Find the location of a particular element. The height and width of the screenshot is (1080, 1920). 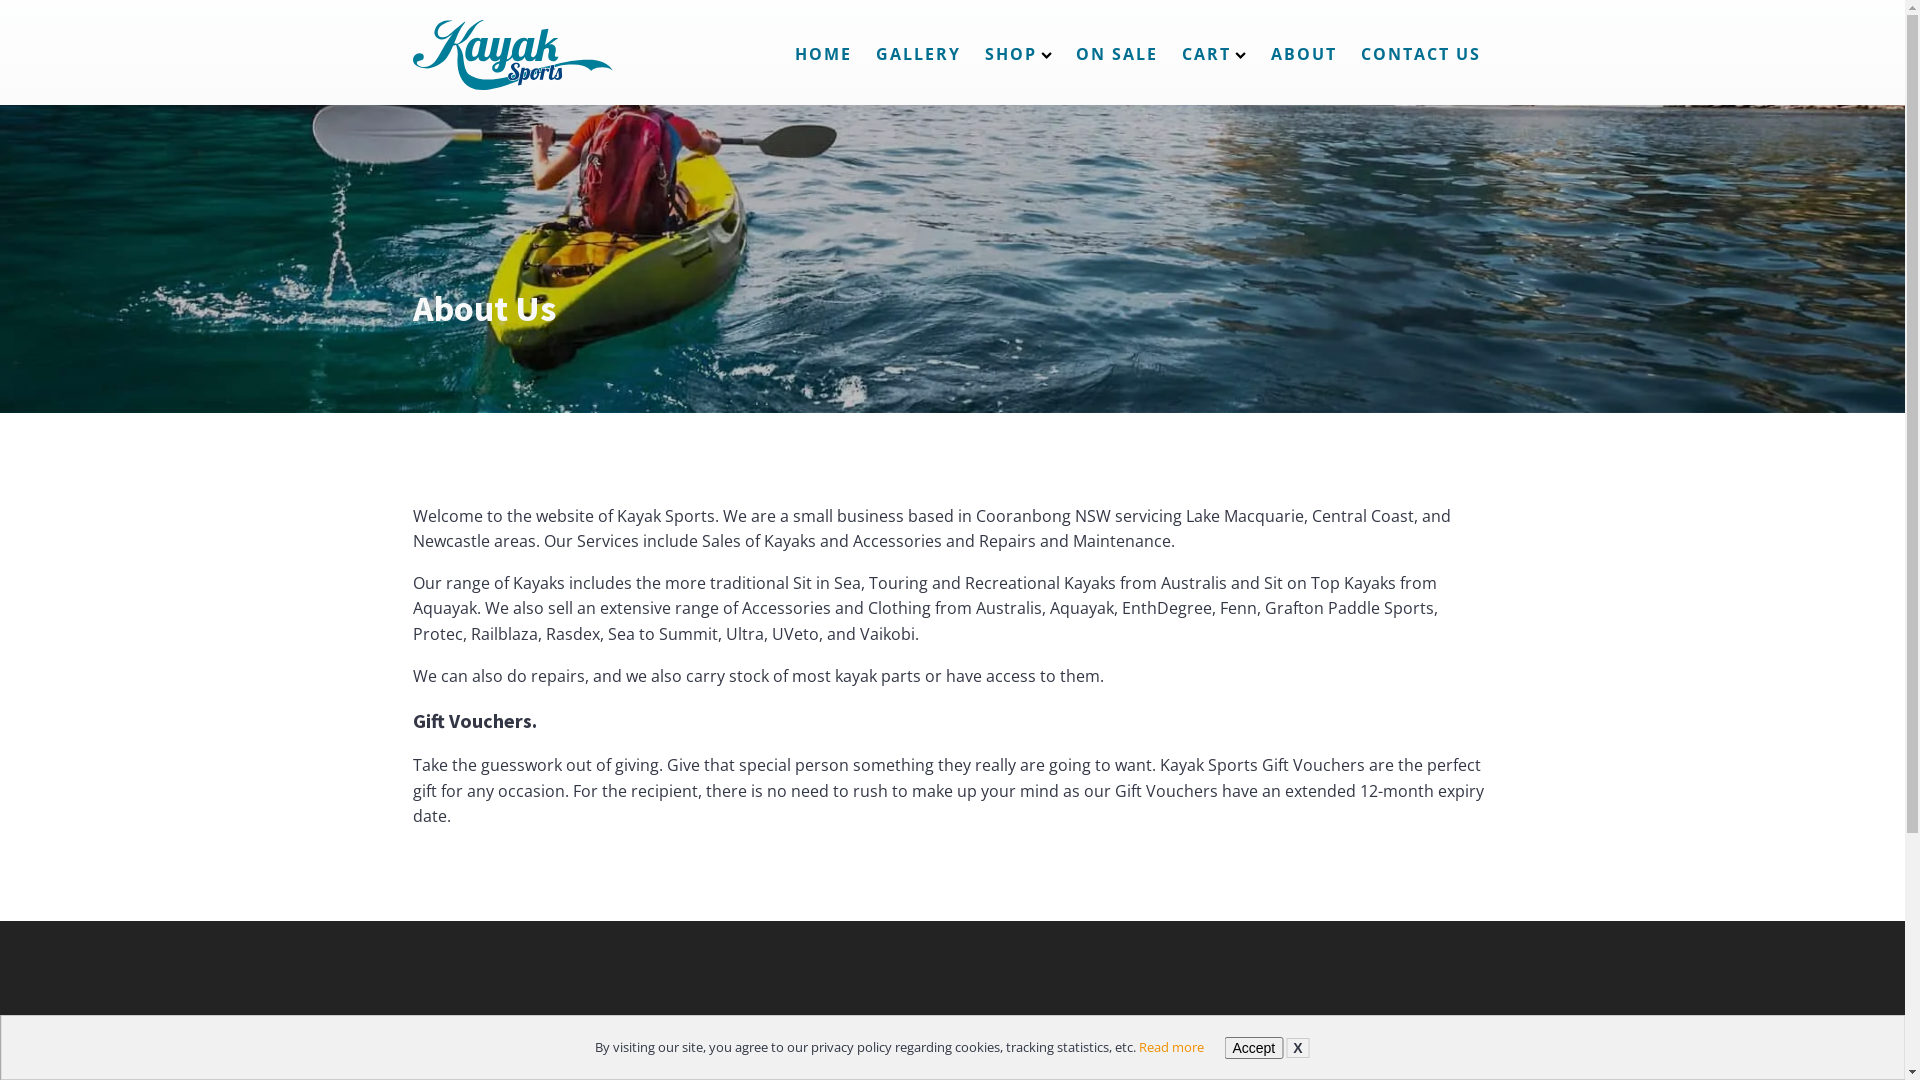

HOME is located at coordinates (824, 55).